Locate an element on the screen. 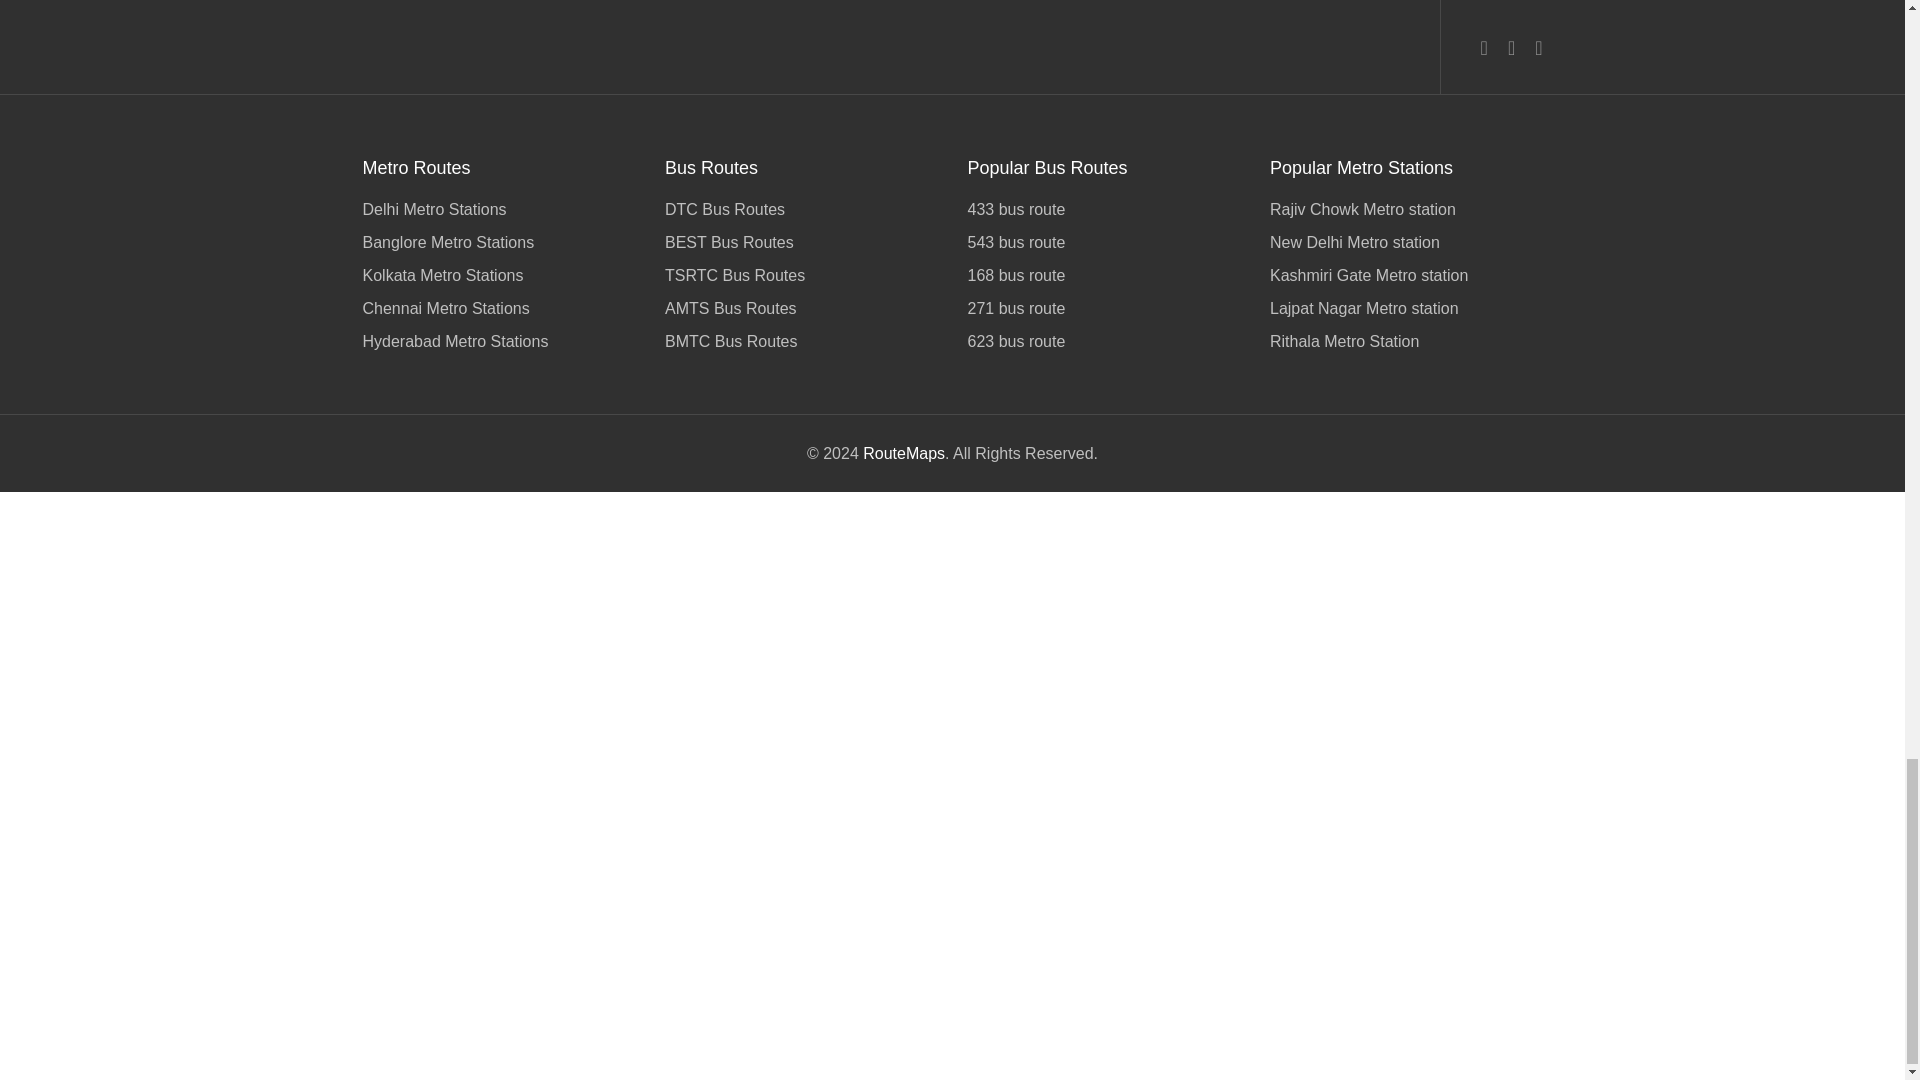  BMTC Bus Routes is located at coordinates (801, 340).